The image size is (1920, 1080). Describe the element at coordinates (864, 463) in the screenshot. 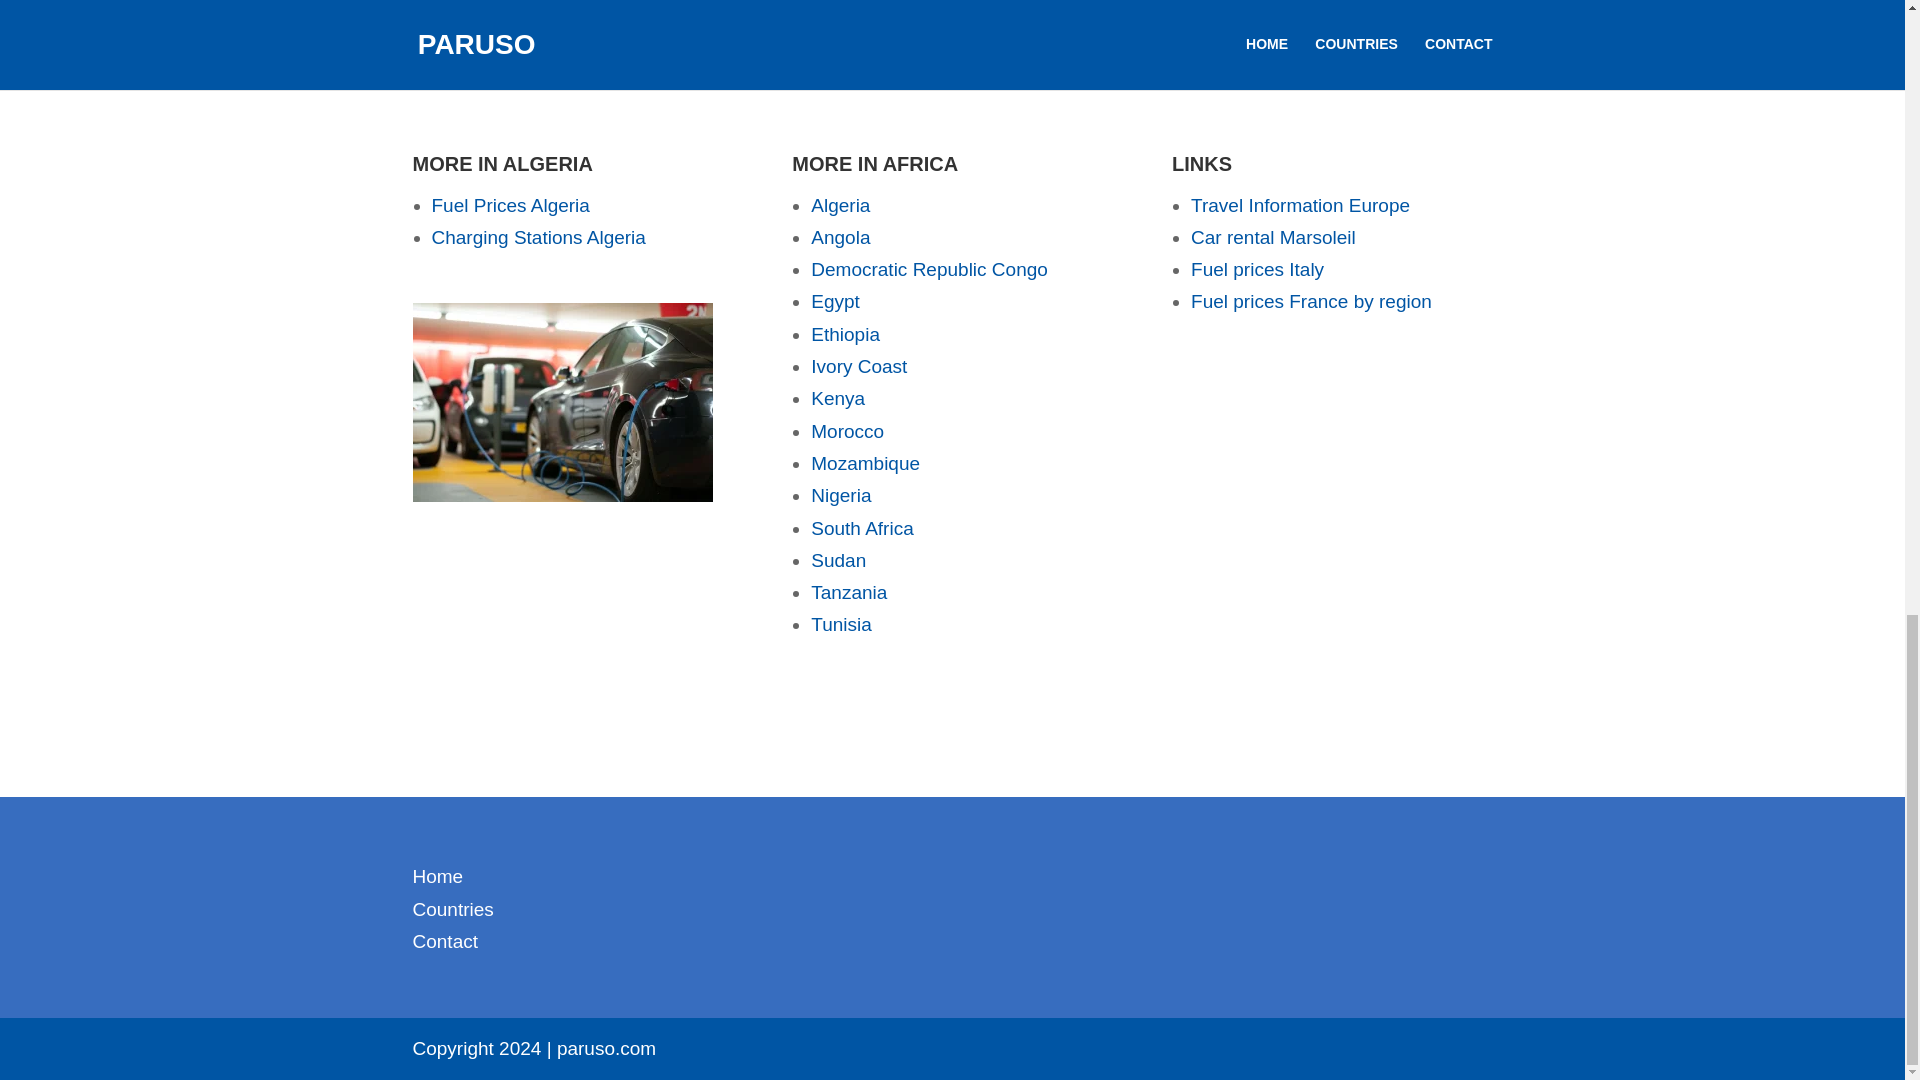

I see `Mozambique` at that location.